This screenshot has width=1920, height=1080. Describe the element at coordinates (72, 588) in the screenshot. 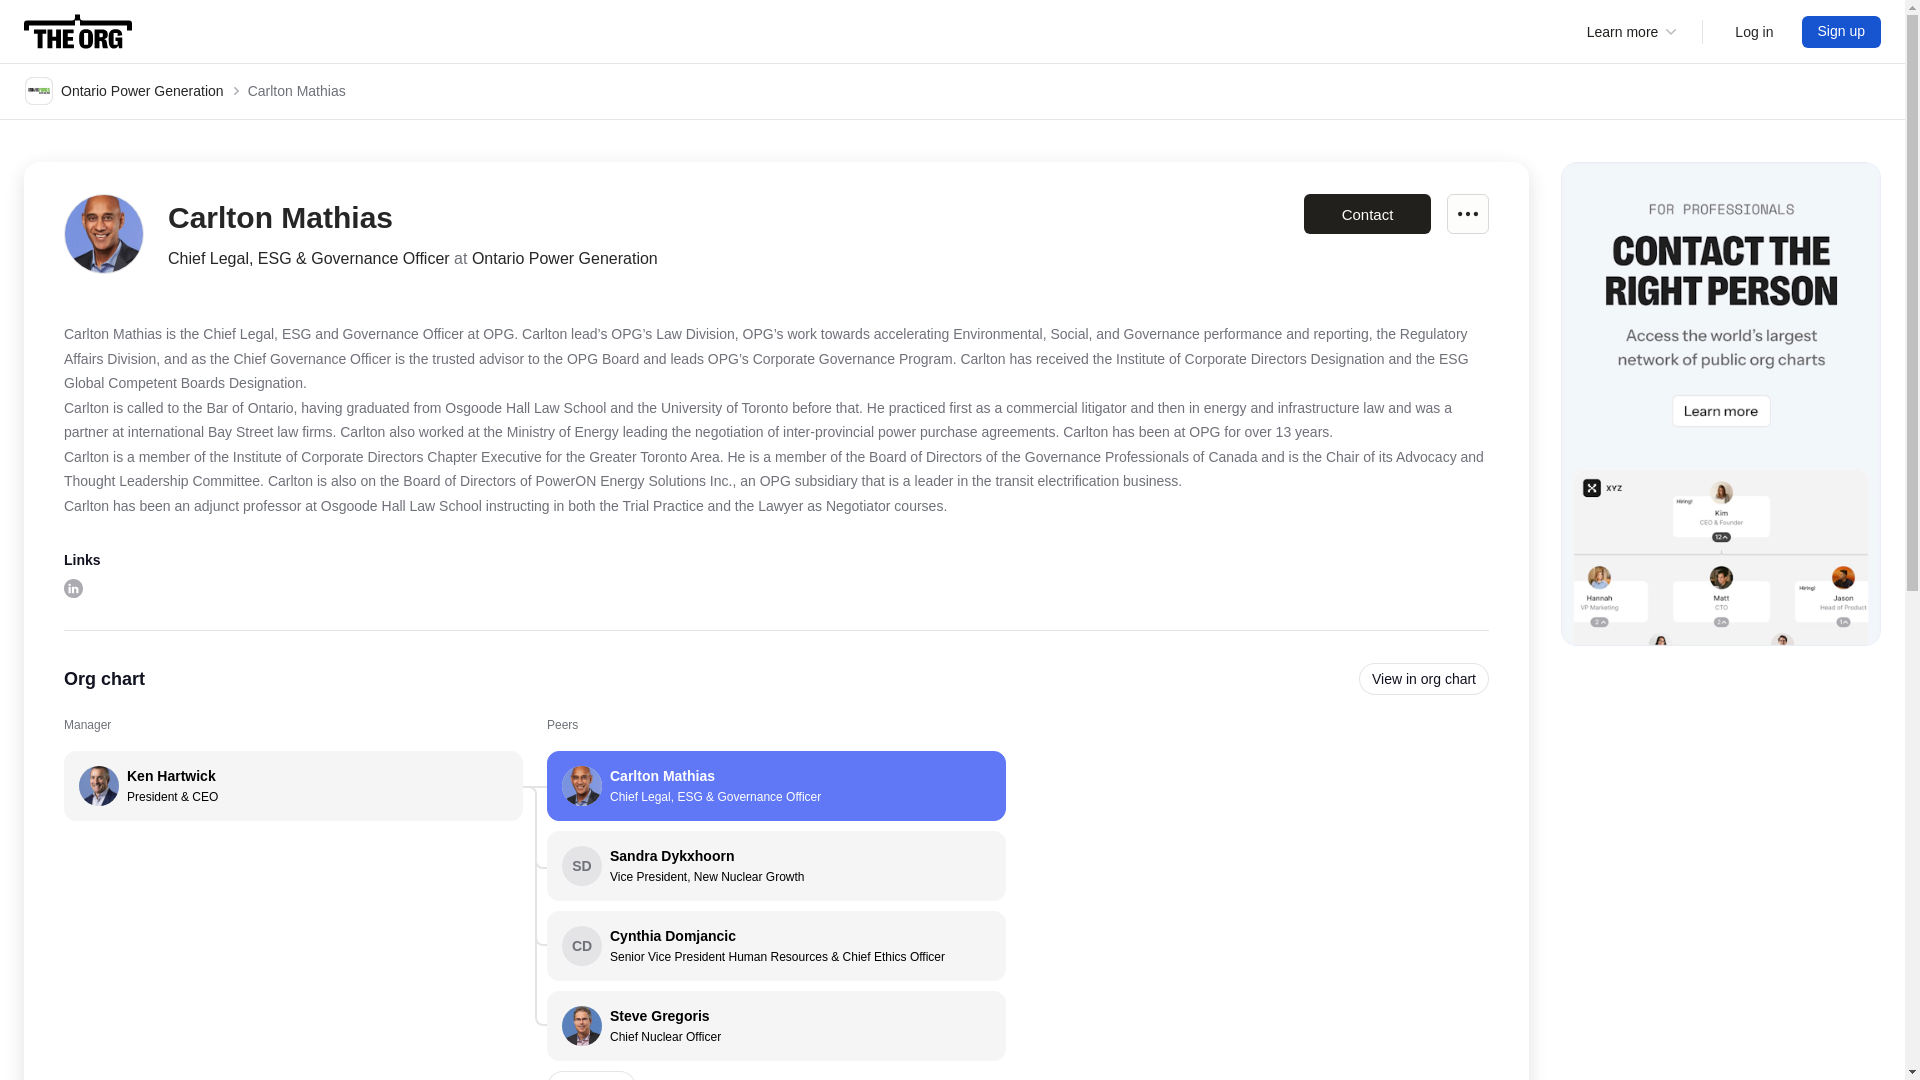

I see `View on linkedIn` at that location.